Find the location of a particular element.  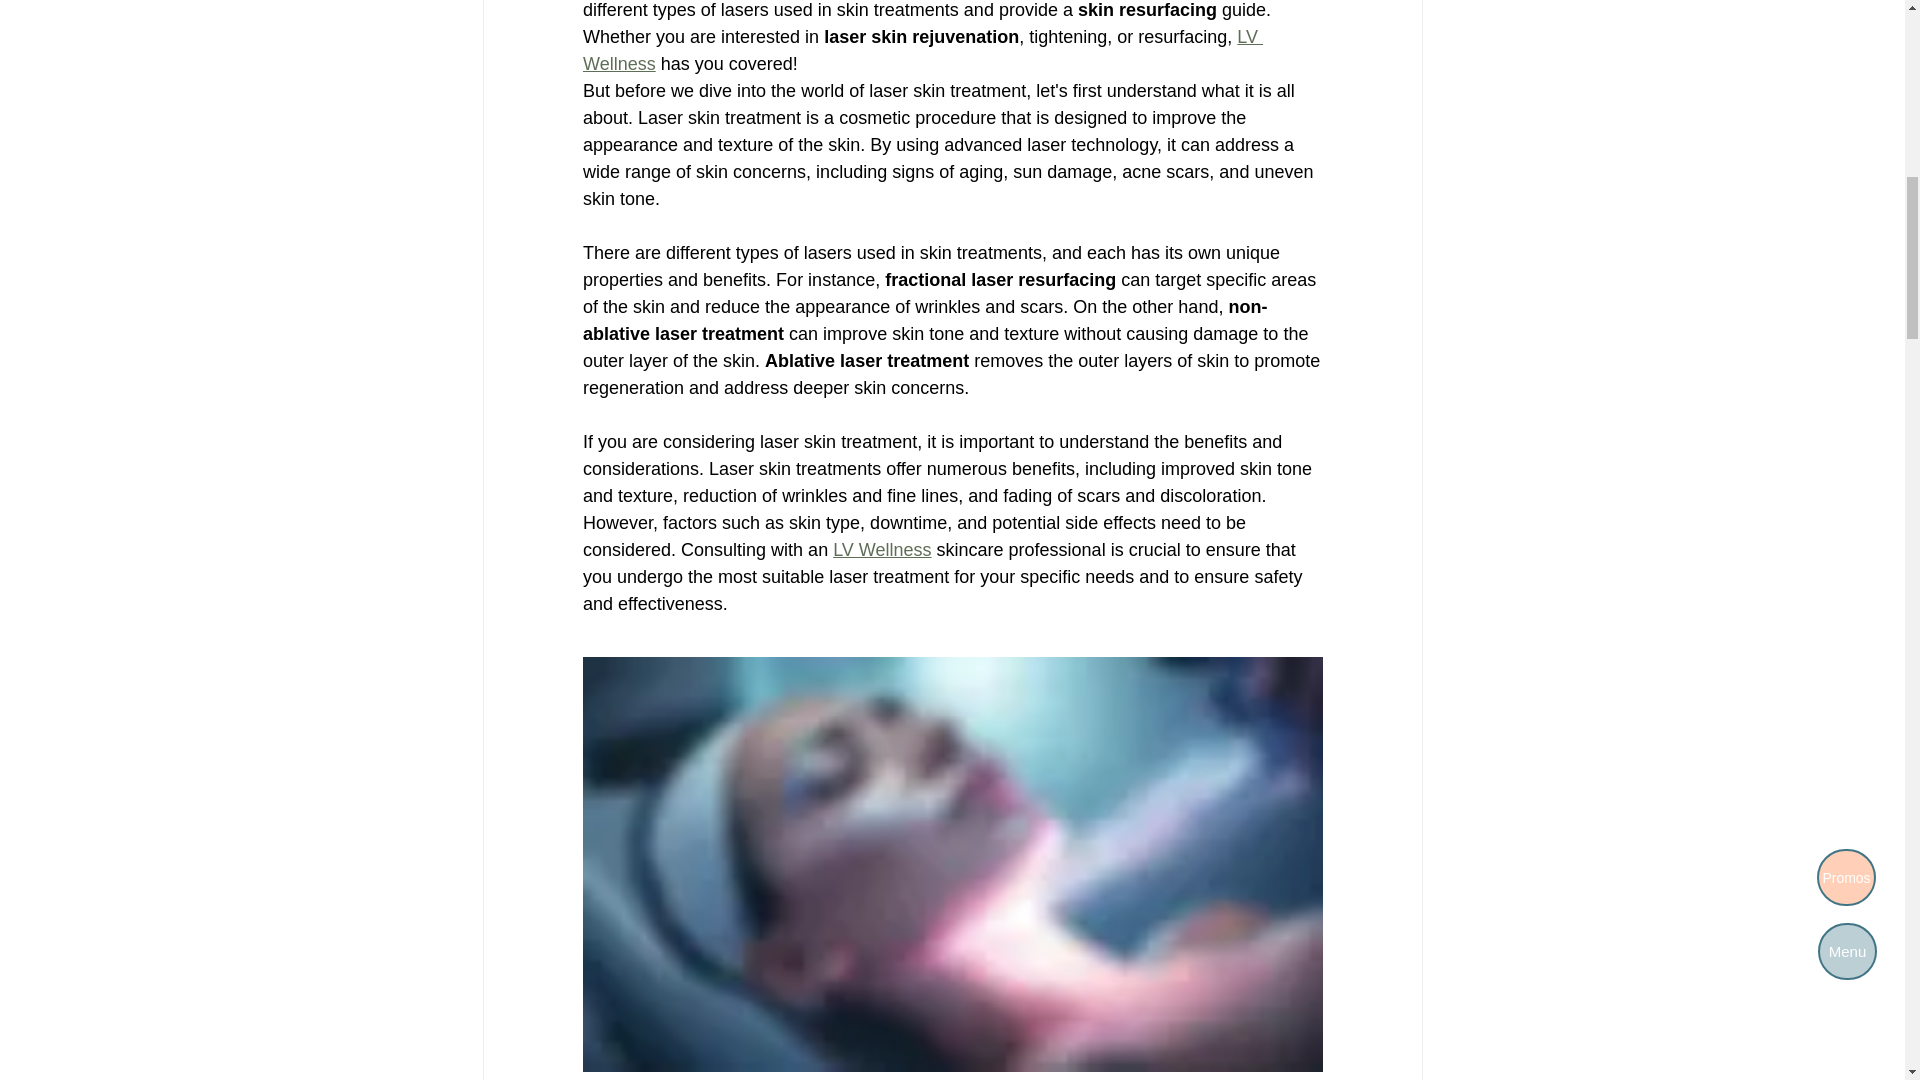

LV Wellness is located at coordinates (921, 50).